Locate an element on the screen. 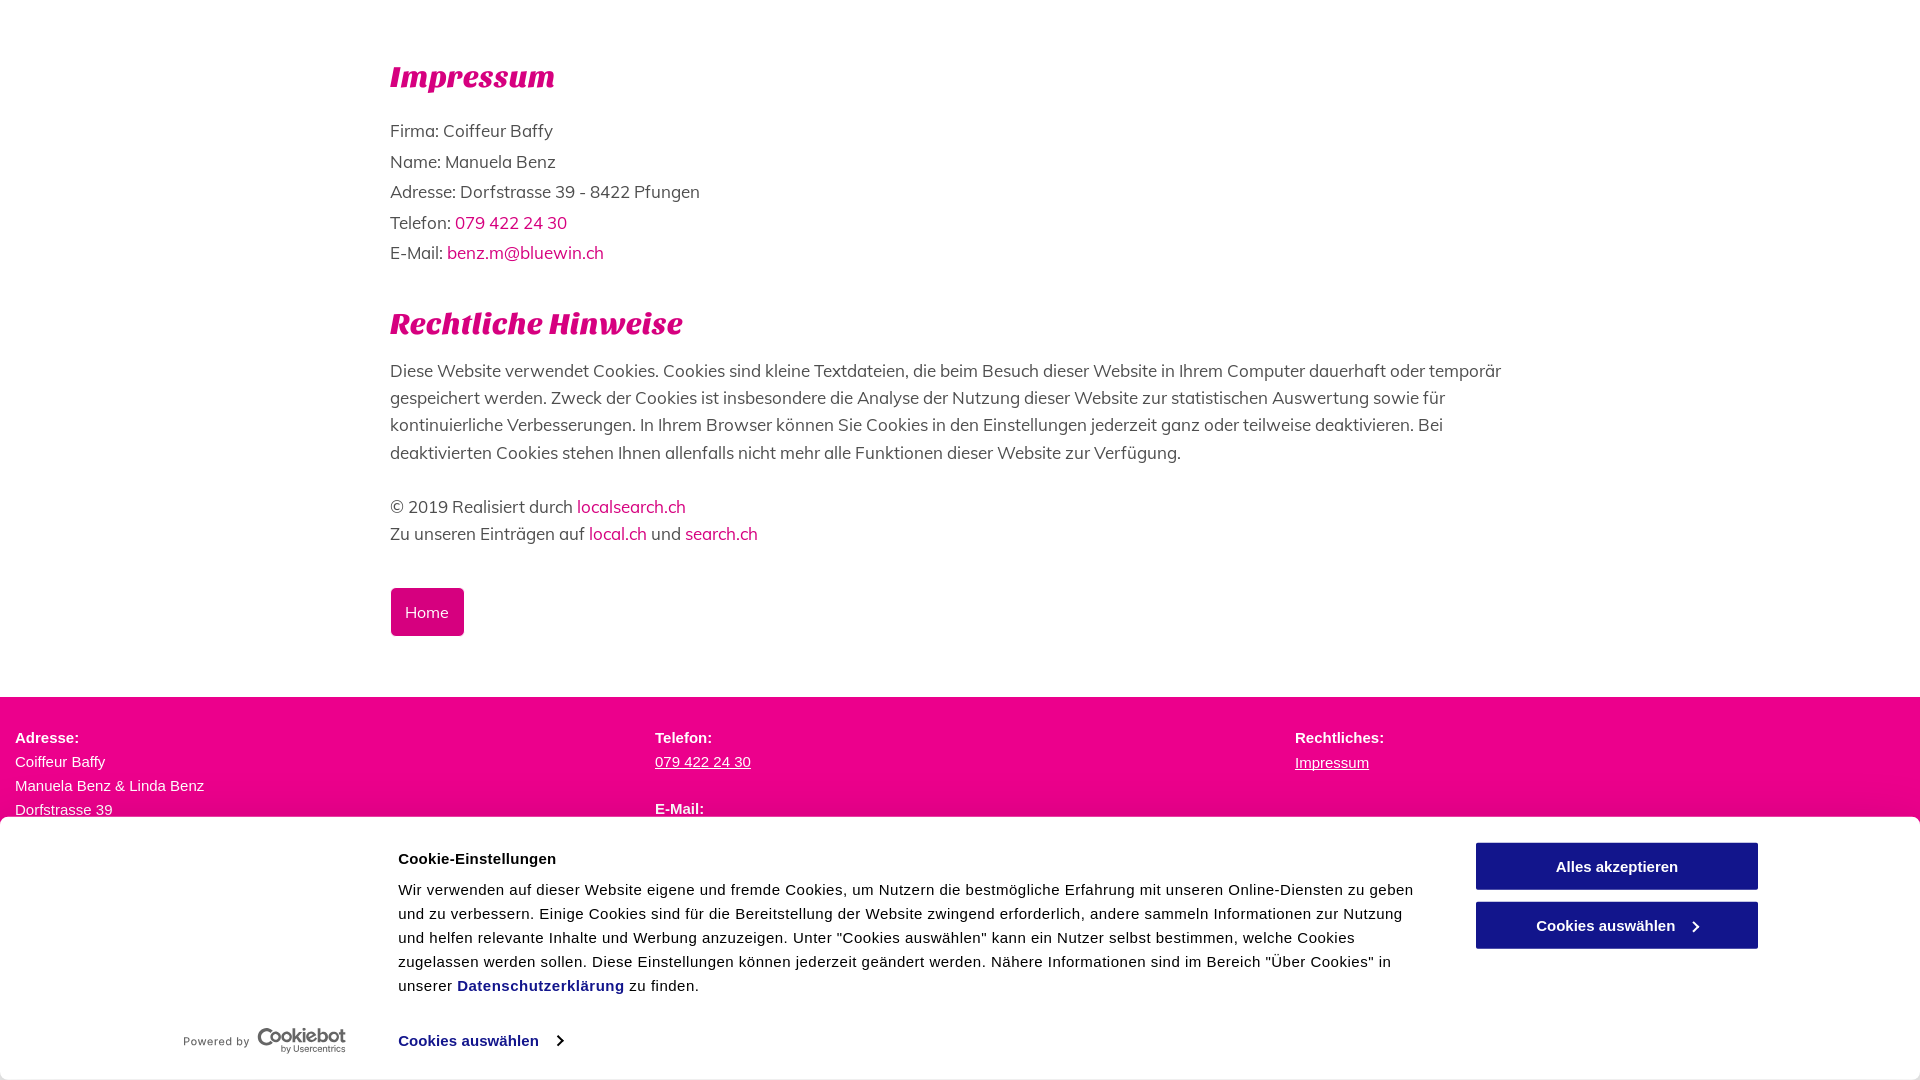  Impressum is located at coordinates (1332, 762).